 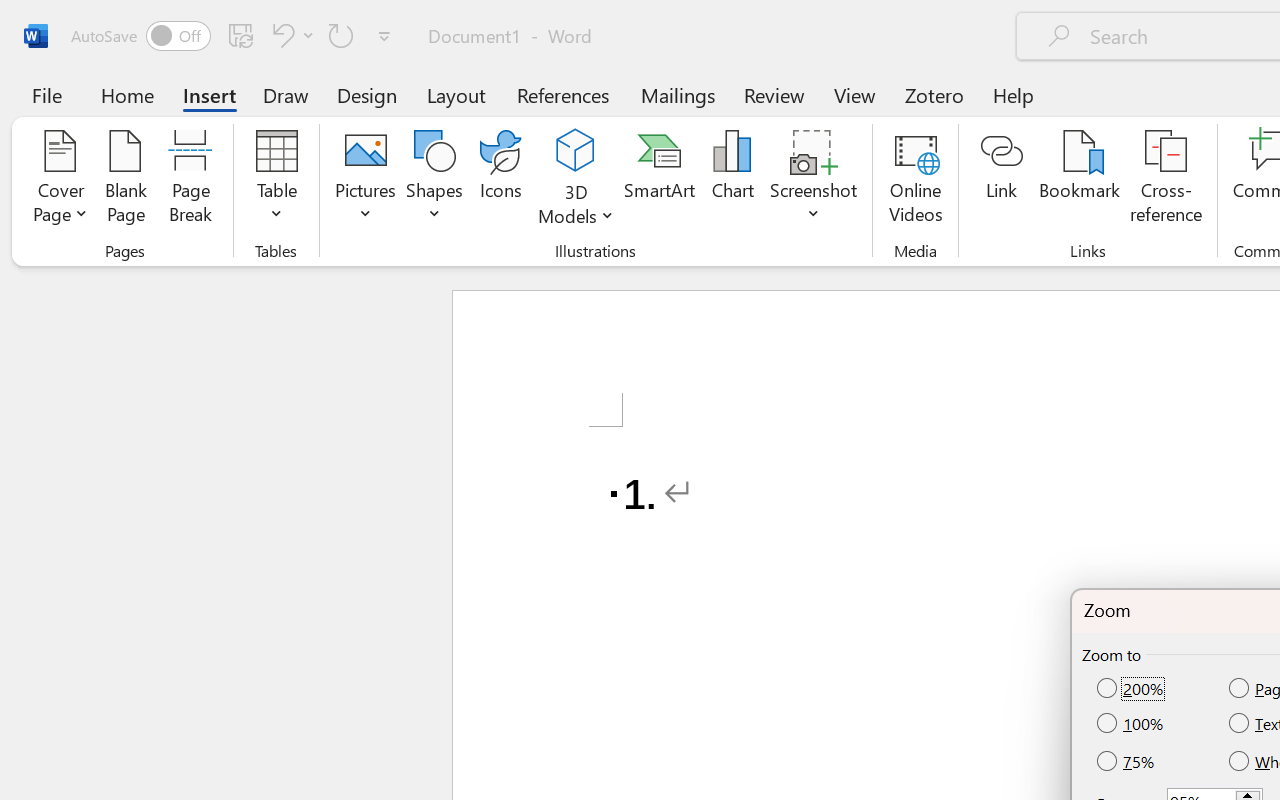 What do you see at coordinates (435, 180) in the screenshot?
I see `Shapes` at bounding box center [435, 180].